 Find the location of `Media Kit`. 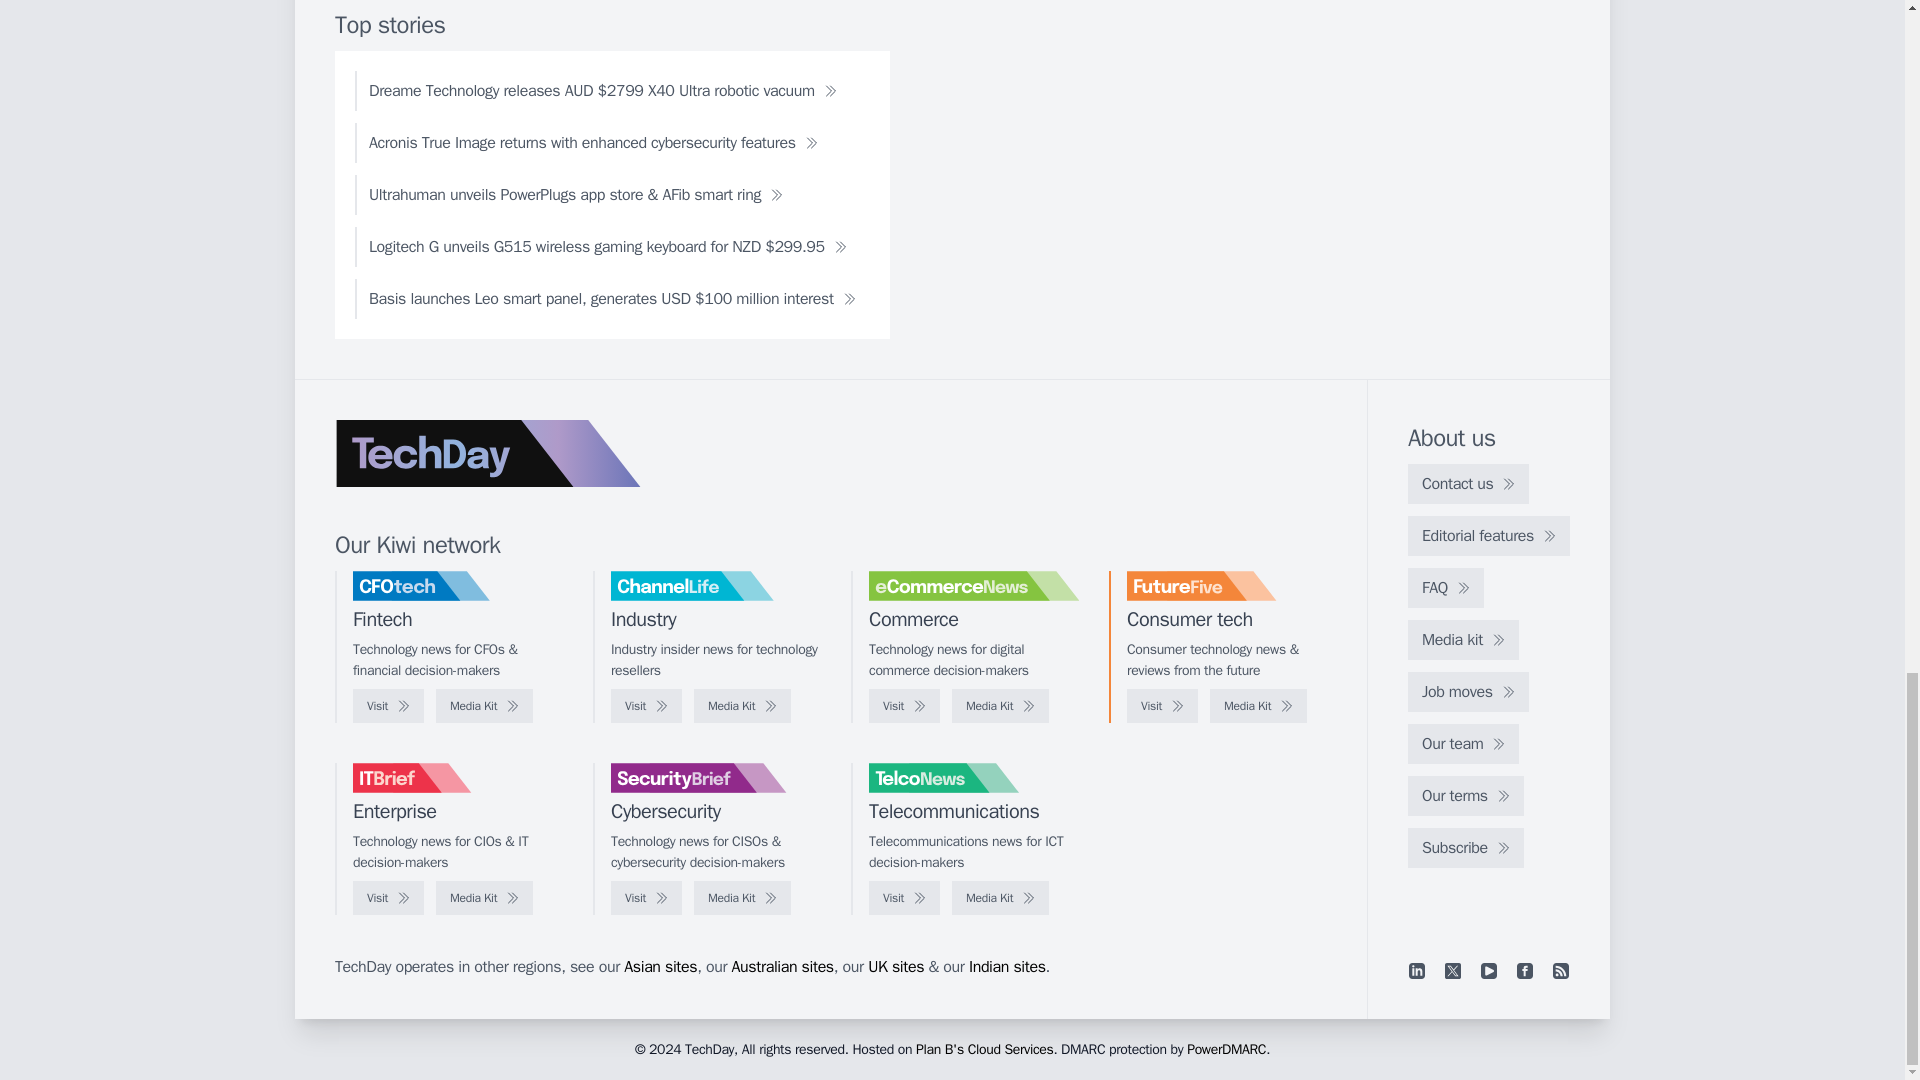

Media Kit is located at coordinates (1000, 706).